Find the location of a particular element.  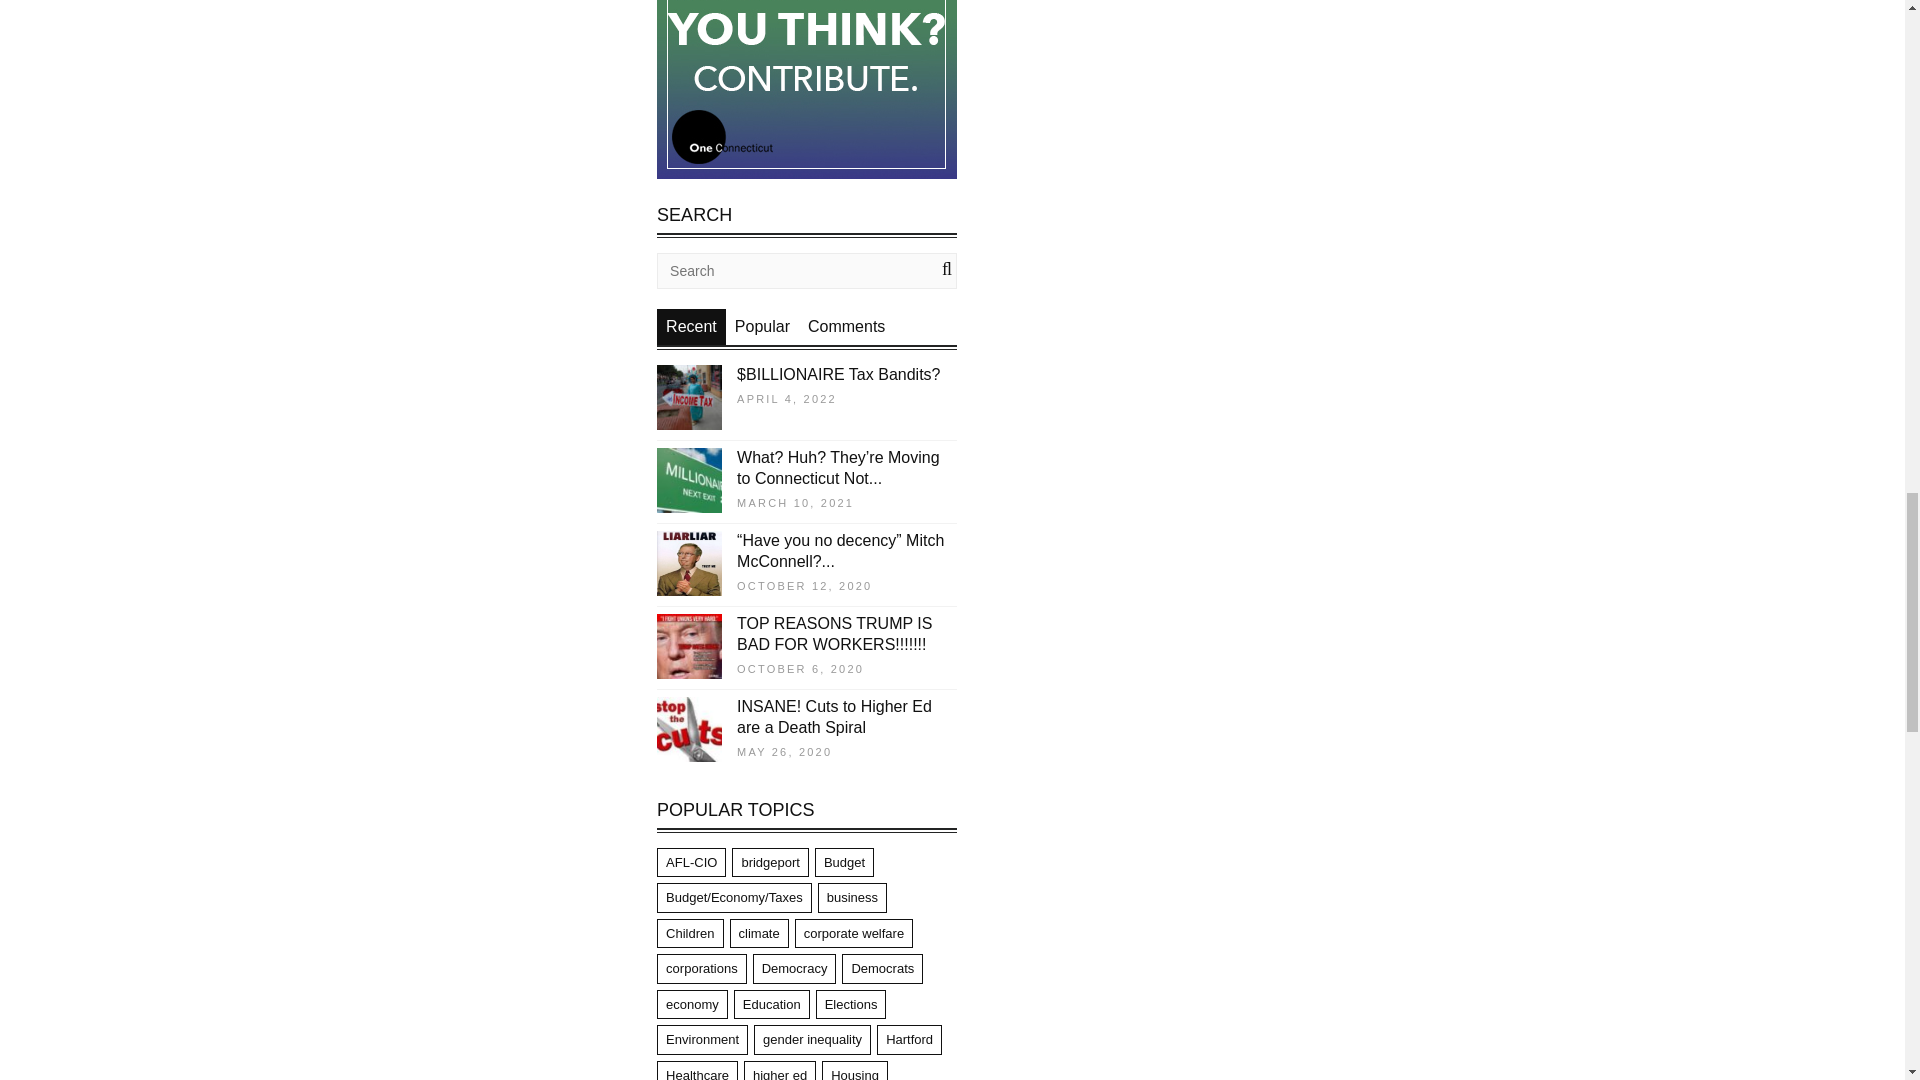

Popular is located at coordinates (762, 326).